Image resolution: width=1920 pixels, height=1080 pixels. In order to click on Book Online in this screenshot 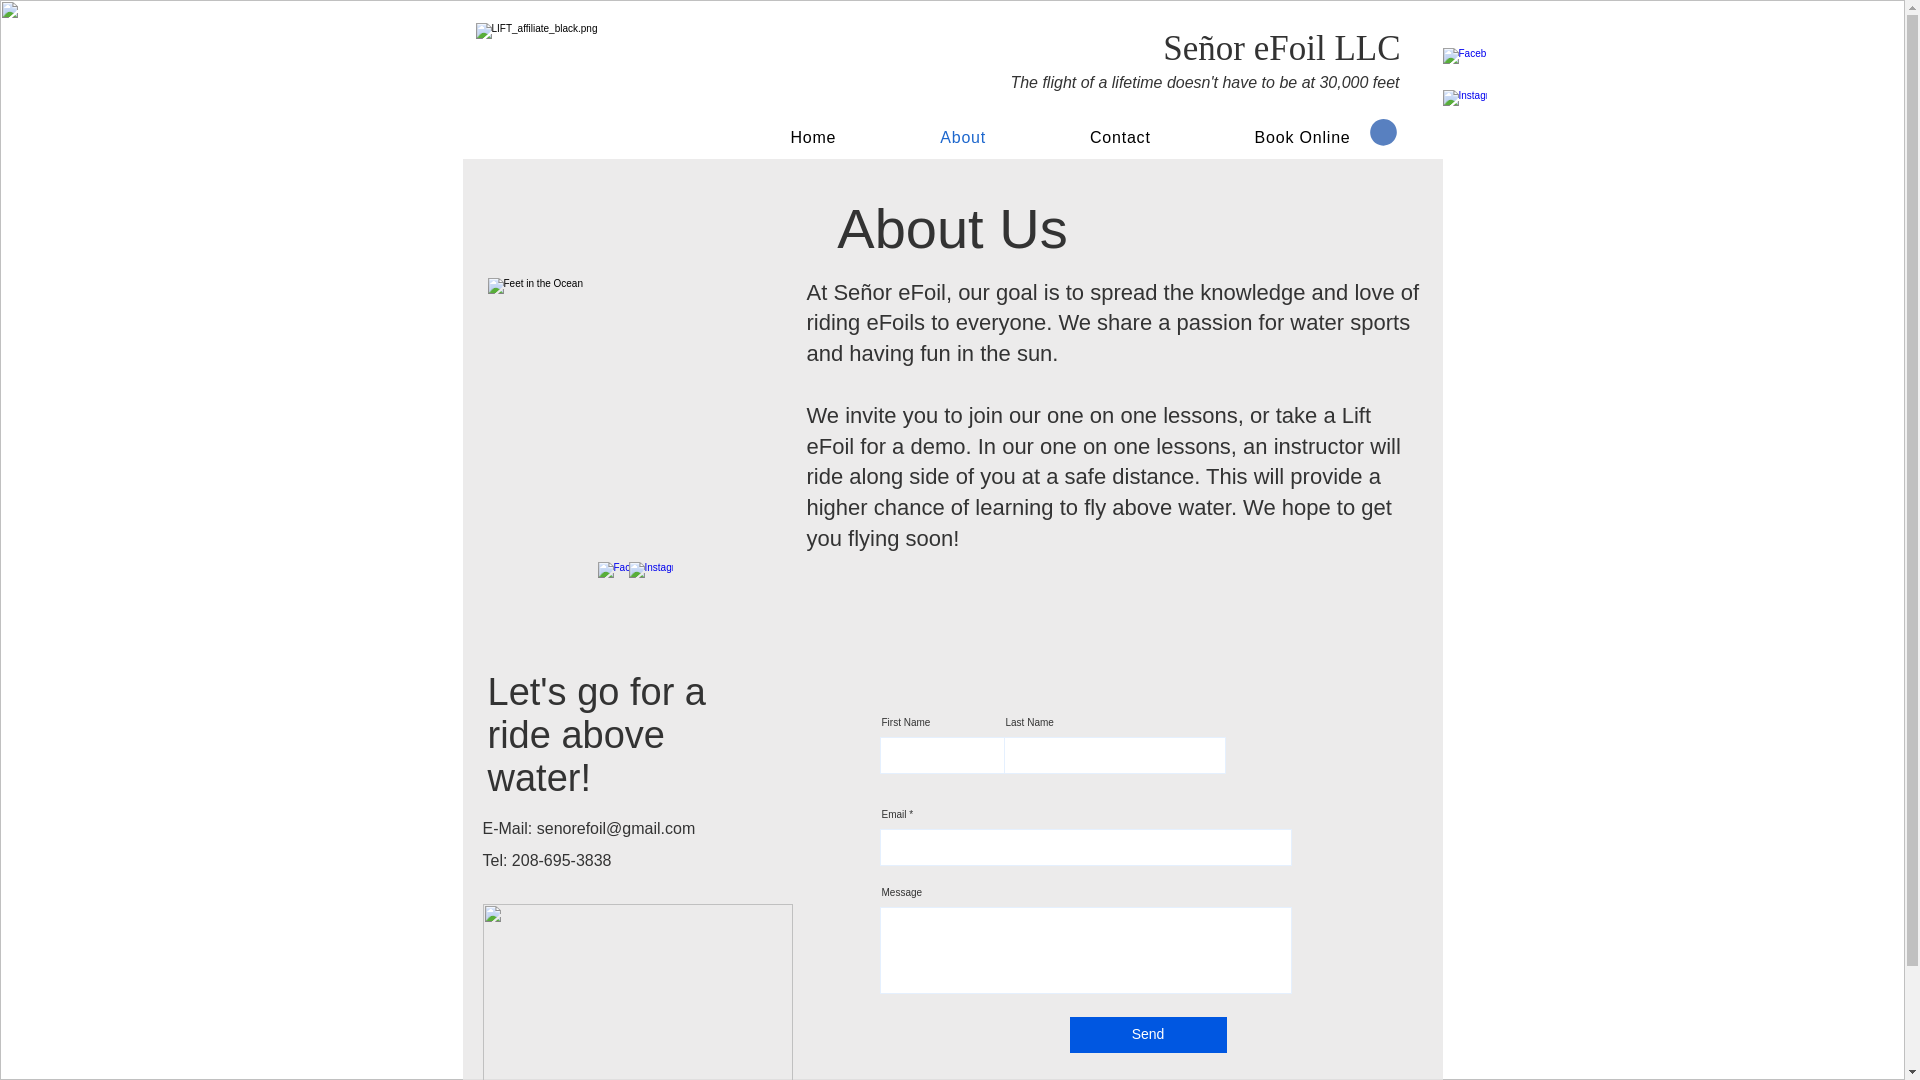, I will do `click(1303, 137)`.